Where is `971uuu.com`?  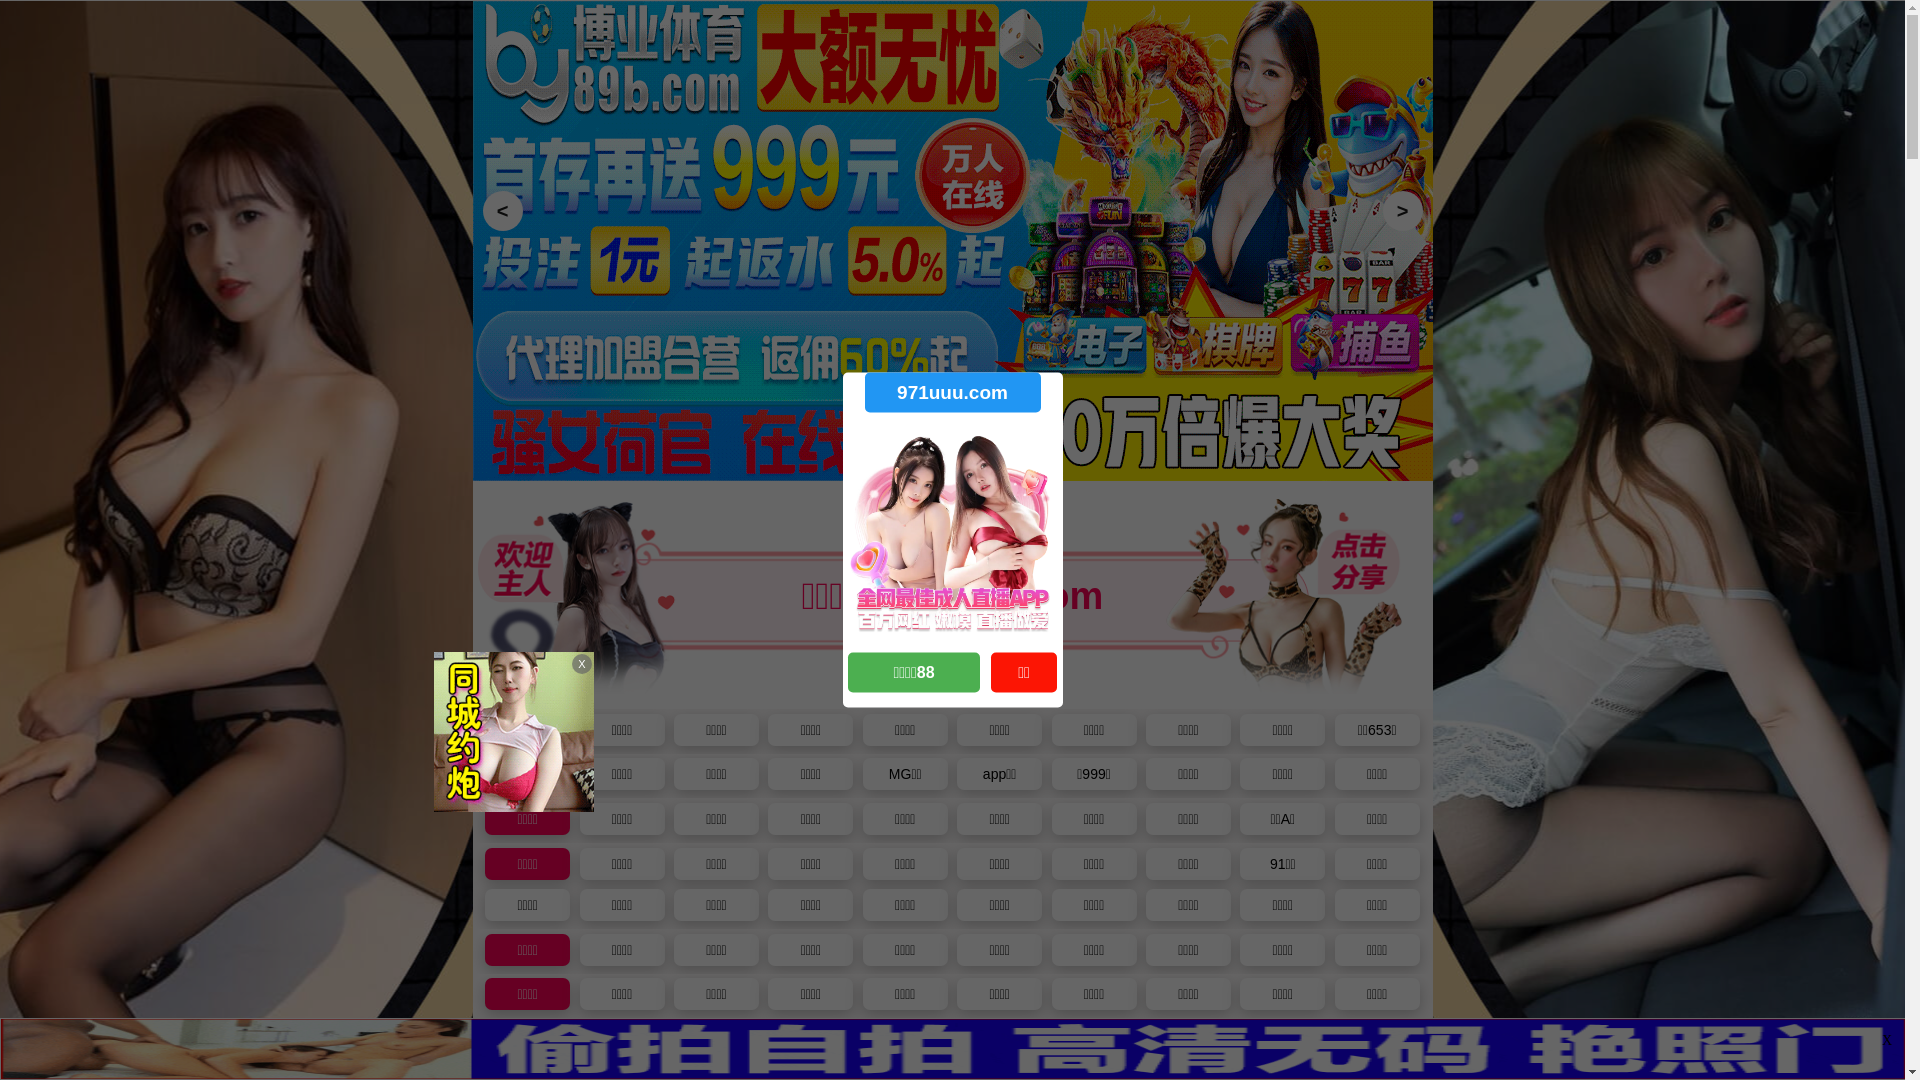
971uuu.com is located at coordinates (952, 392).